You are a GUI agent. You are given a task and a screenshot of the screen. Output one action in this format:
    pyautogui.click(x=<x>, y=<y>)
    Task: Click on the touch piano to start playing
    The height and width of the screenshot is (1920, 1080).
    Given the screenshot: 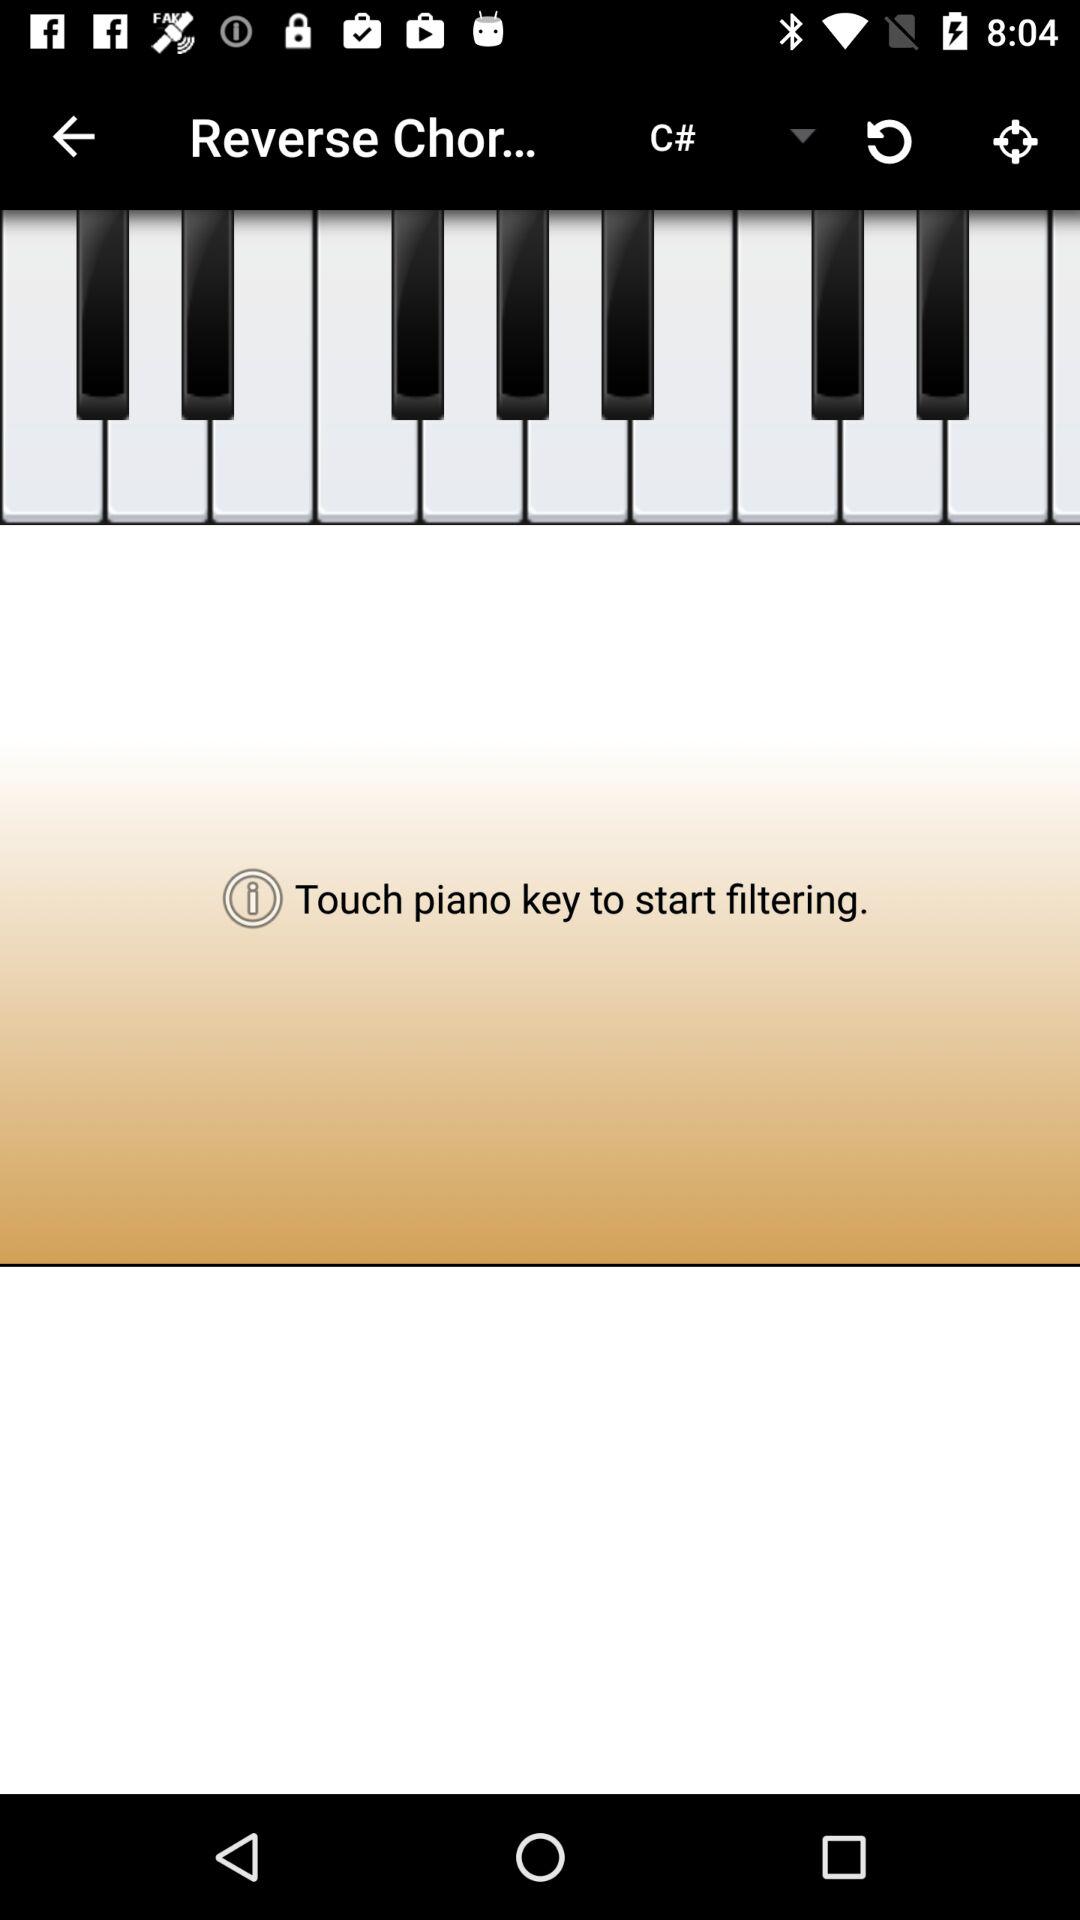 What is the action you would take?
    pyautogui.click(x=52, y=368)
    